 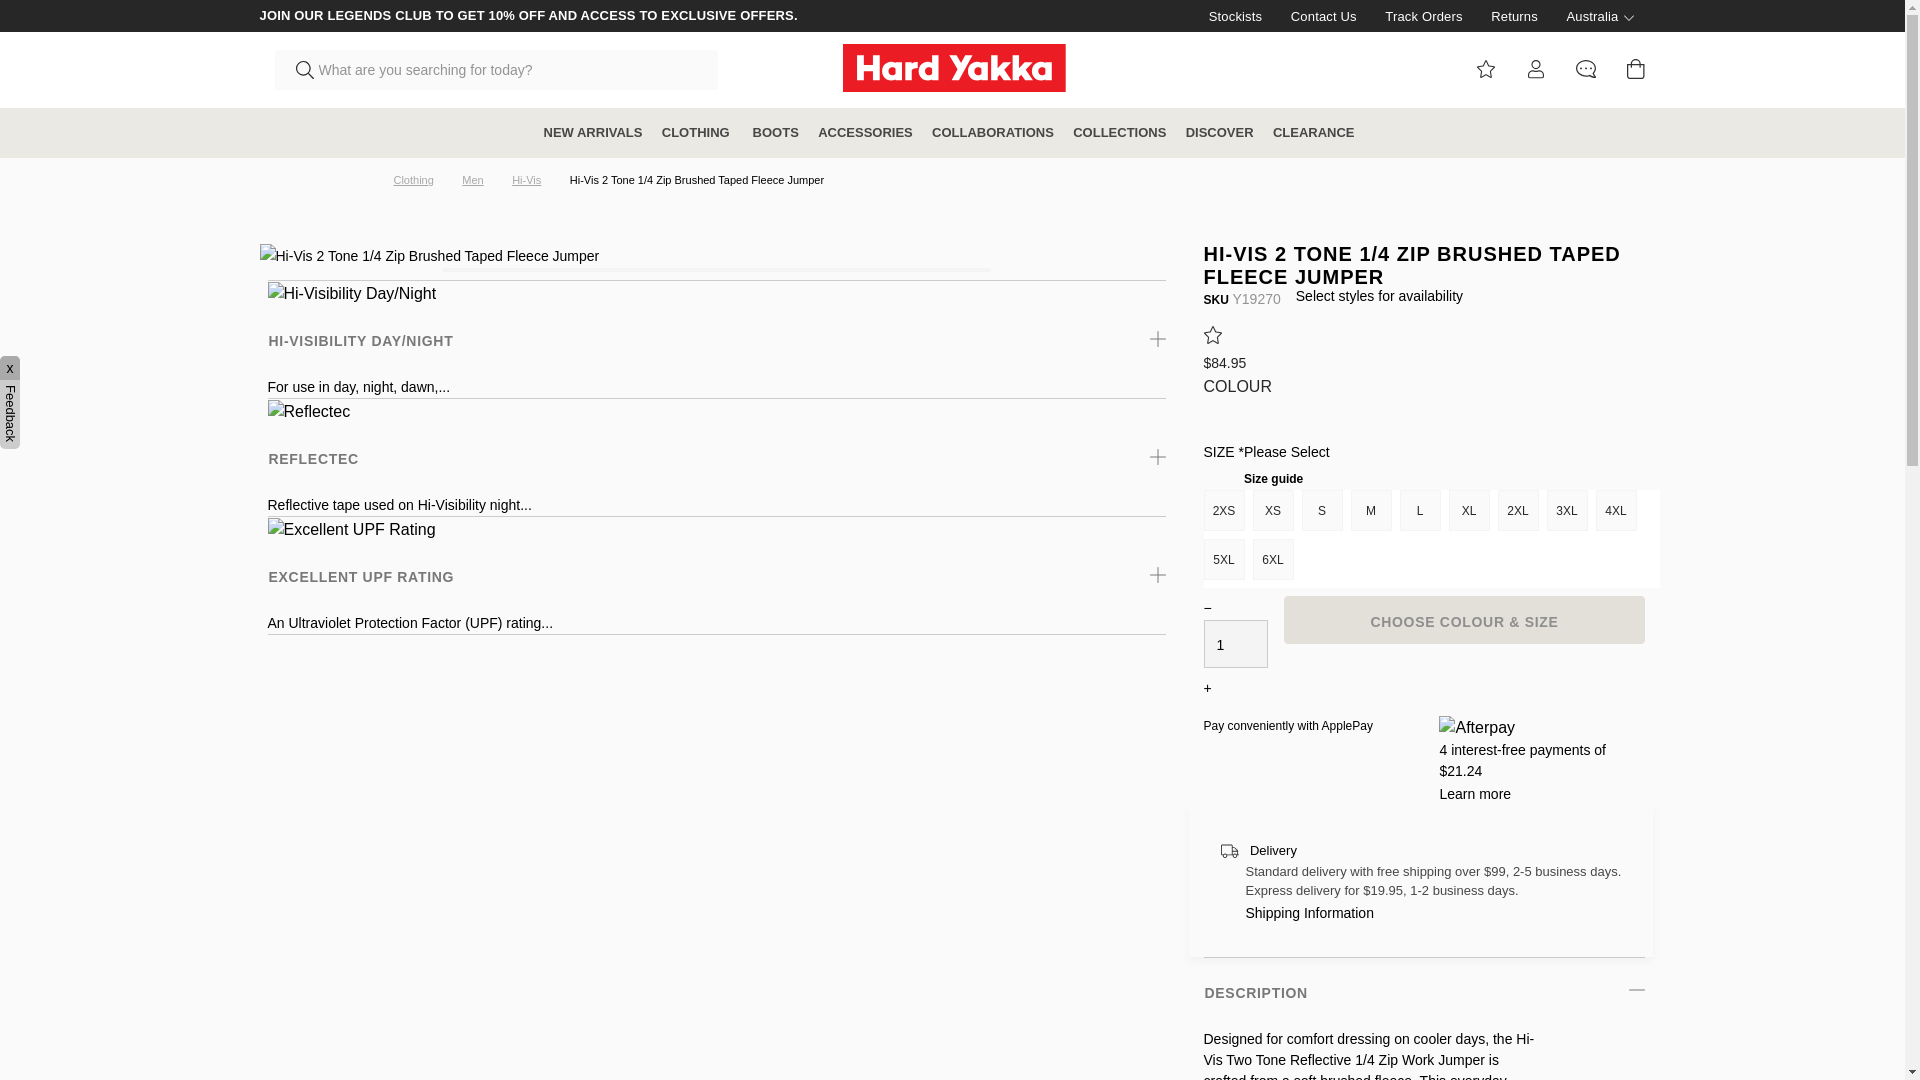 I want to click on 1, so click(x=1235, y=644).